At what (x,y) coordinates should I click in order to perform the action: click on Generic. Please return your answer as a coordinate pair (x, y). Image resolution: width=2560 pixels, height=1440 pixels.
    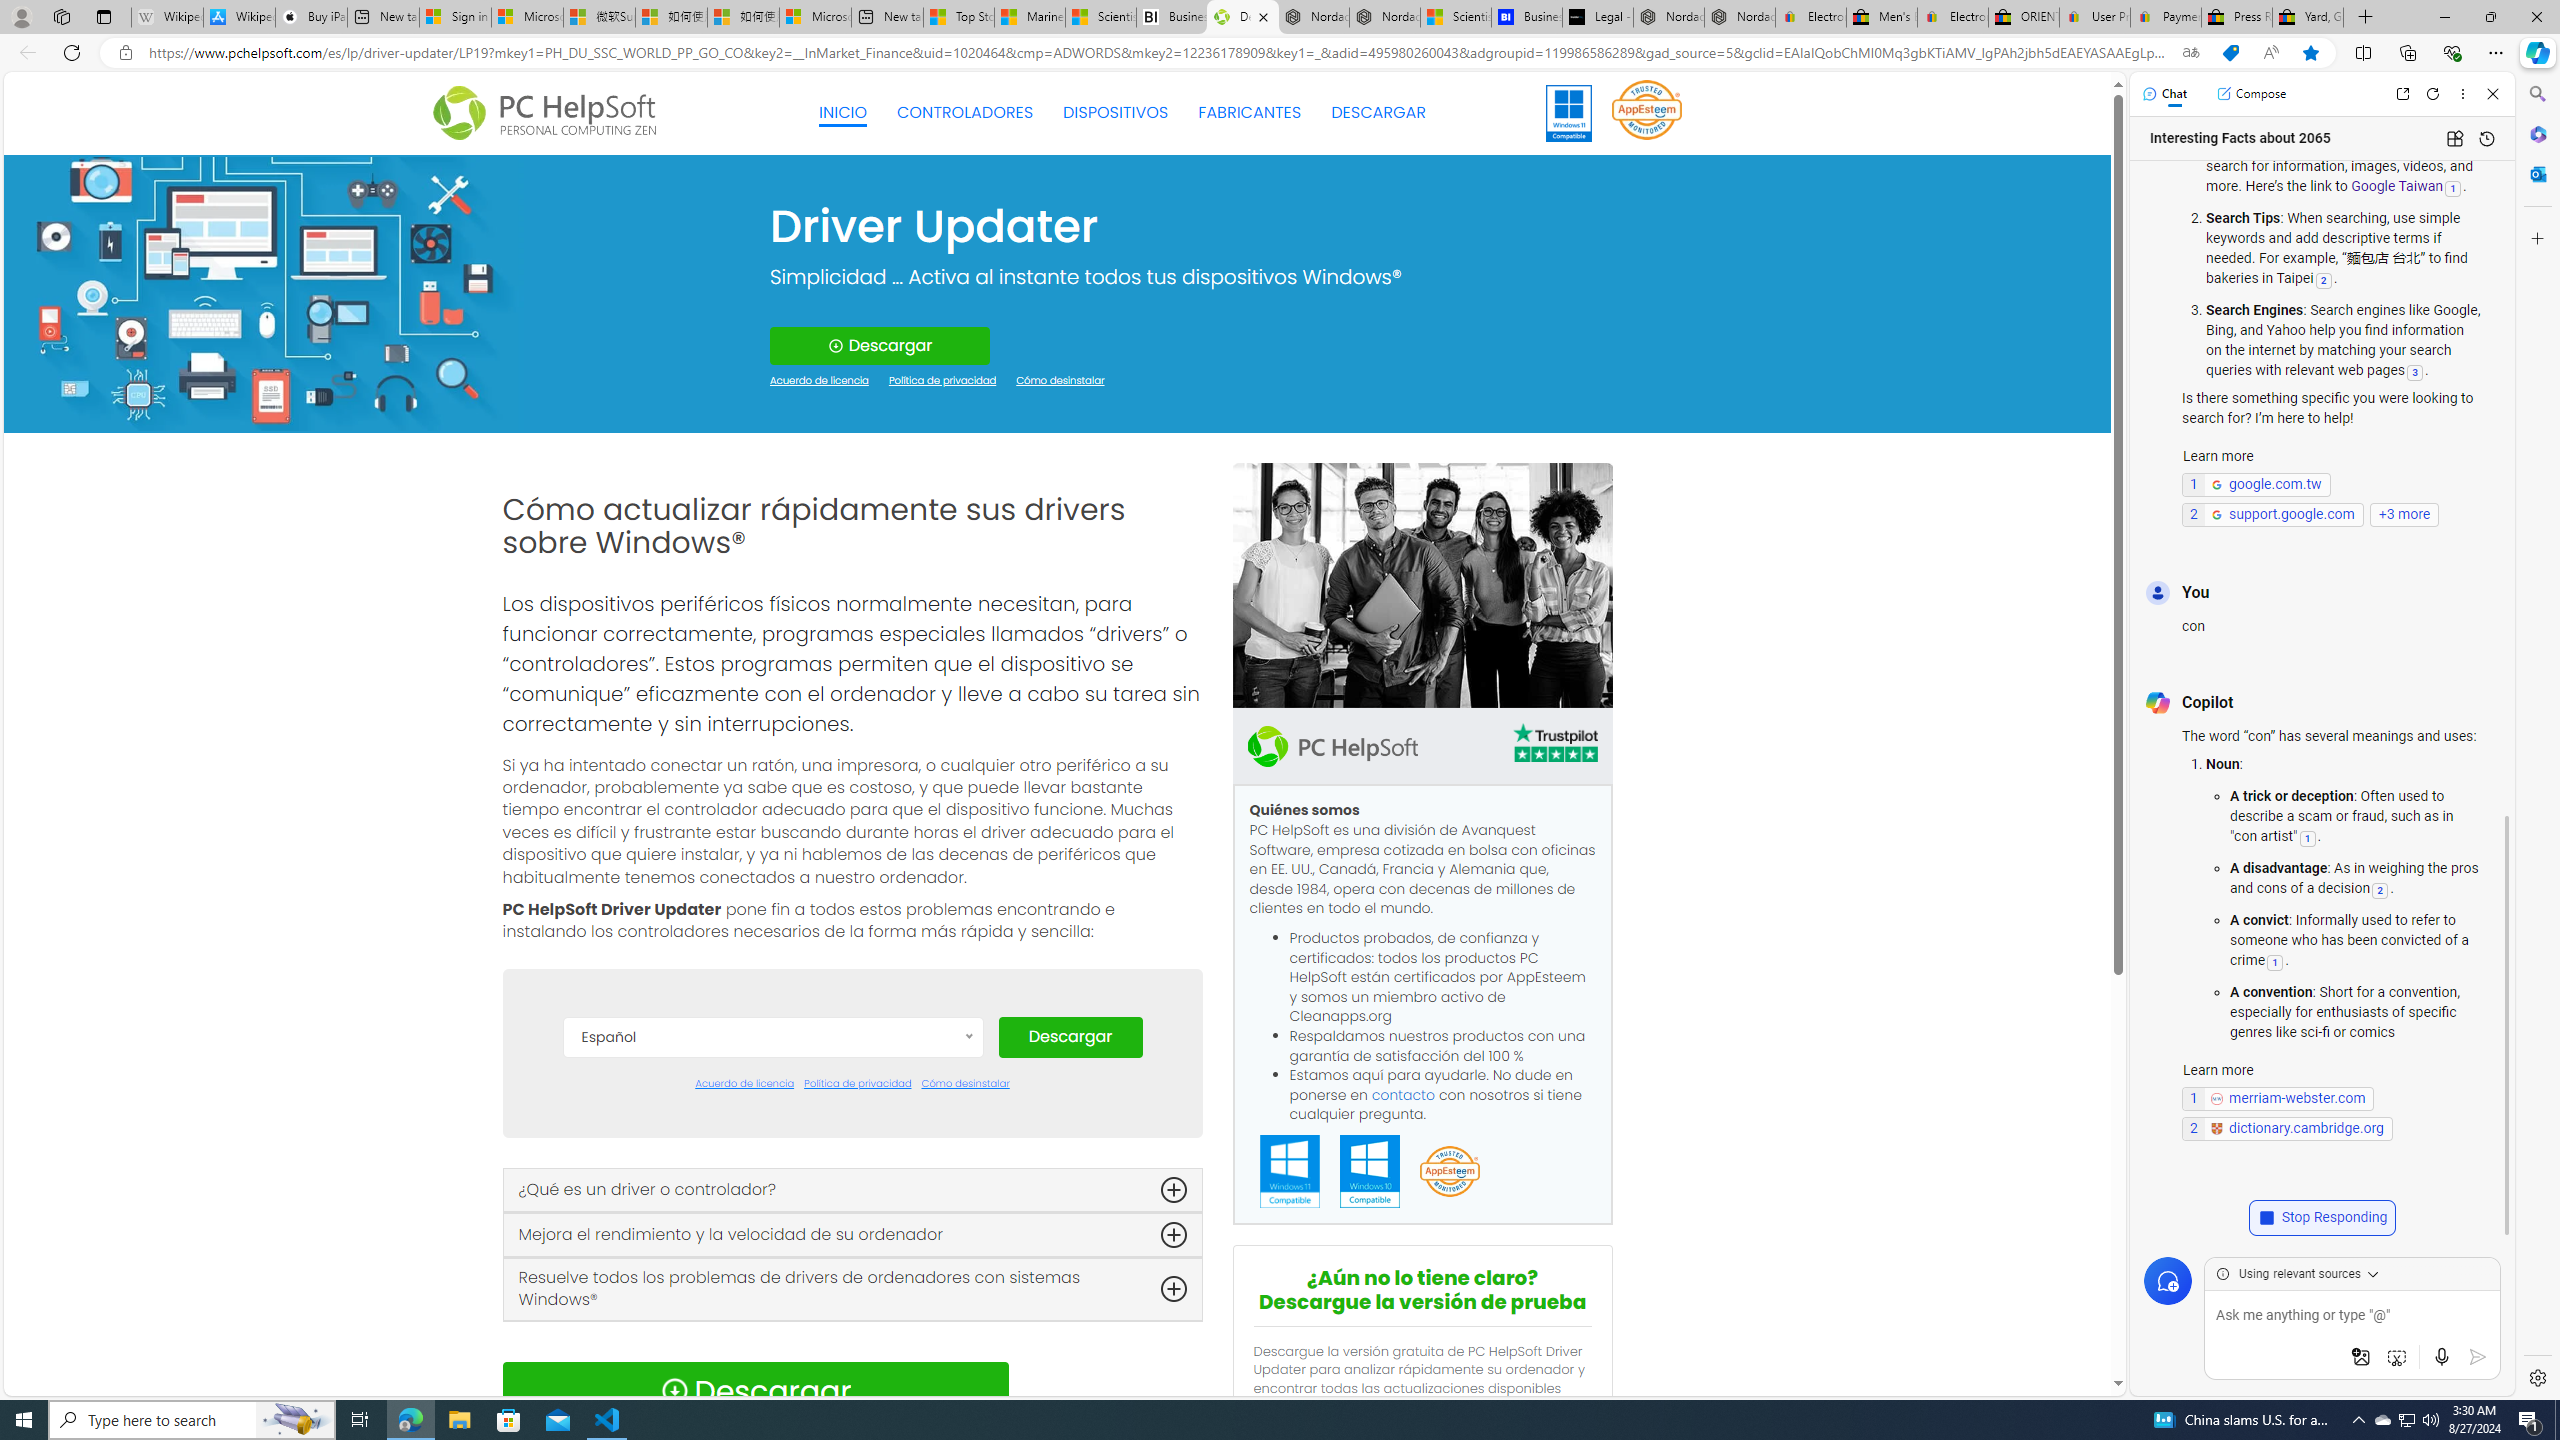
    Looking at the image, I should click on (264, 292).